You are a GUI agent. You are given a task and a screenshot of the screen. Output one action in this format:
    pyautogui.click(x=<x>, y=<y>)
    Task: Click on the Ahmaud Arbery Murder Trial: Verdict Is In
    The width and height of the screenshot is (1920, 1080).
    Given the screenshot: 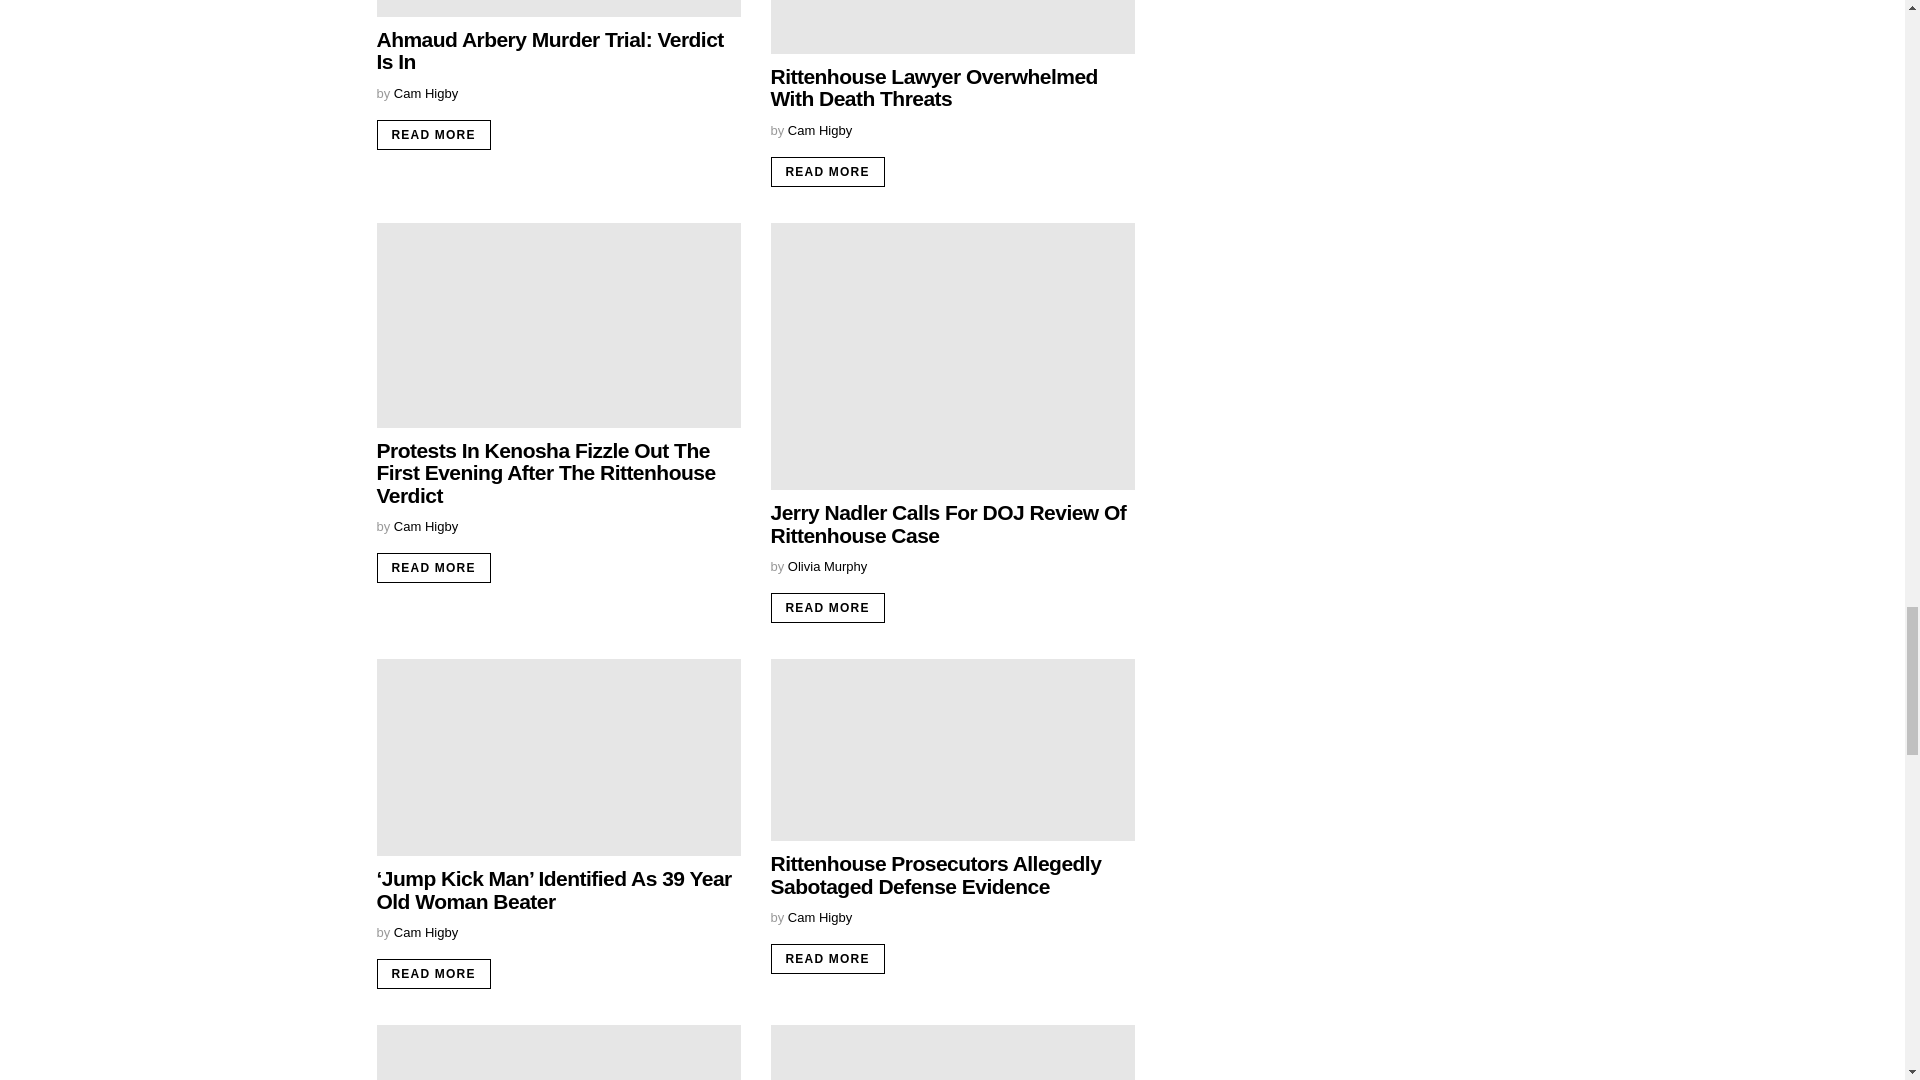 What is the action you would take?
    pyautogui.click(x=558, y=8)
    